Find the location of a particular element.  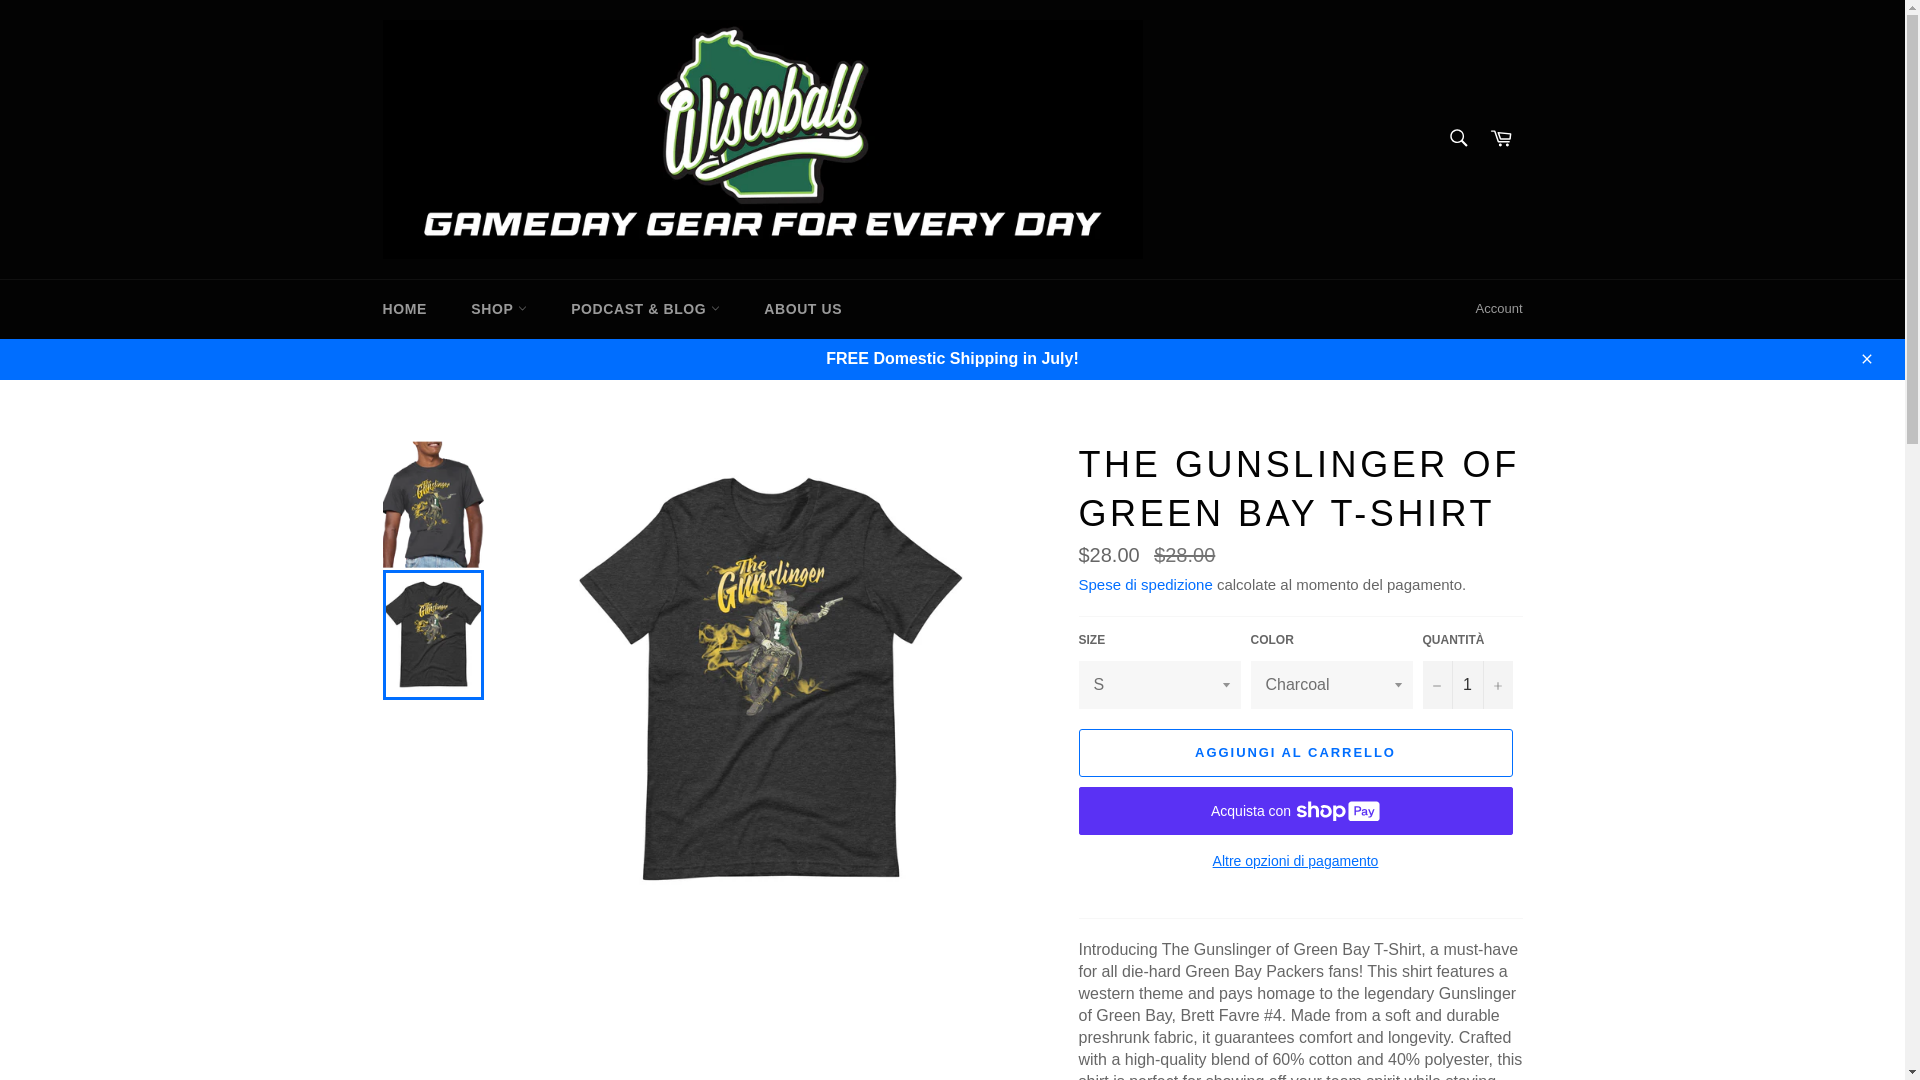

SHOP is located at coordinates (498, 309).